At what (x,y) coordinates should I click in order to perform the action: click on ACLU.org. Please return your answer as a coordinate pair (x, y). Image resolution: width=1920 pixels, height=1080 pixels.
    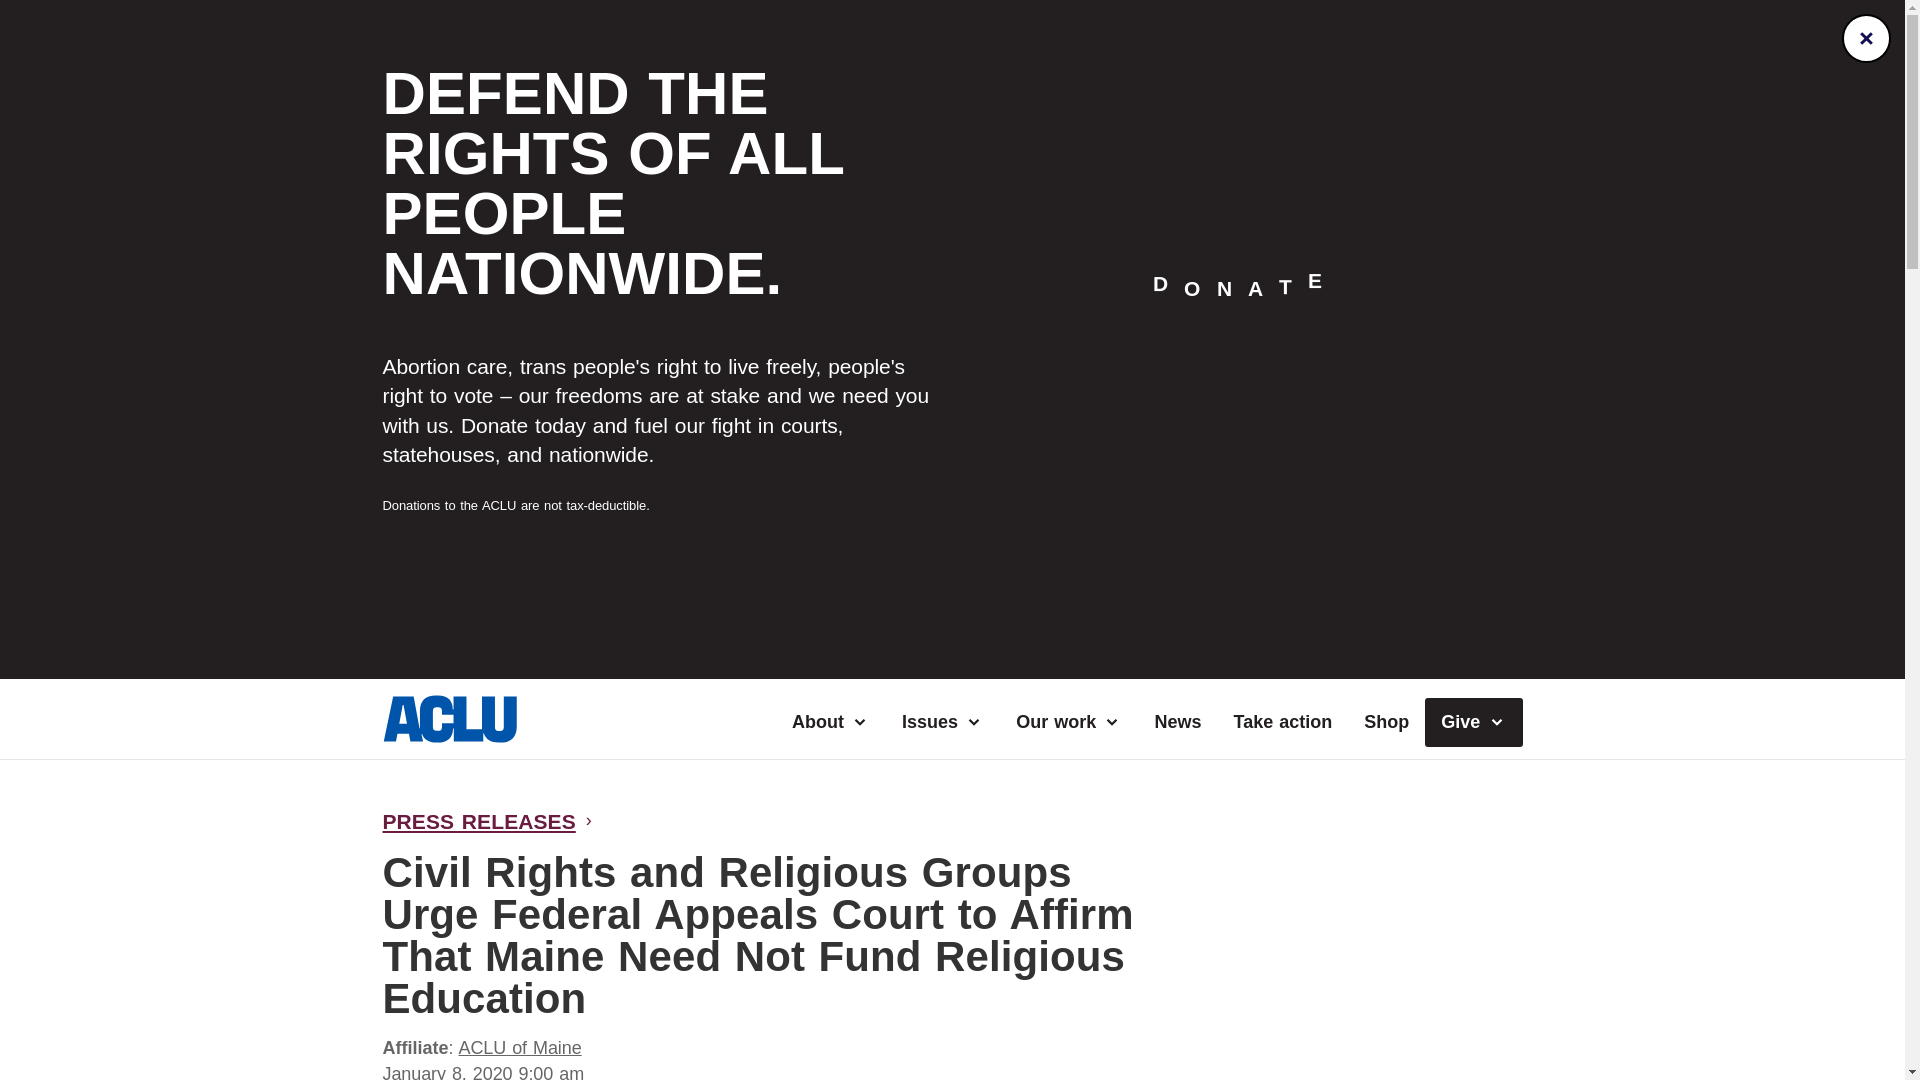
    Looking at the image, I should click on (449, 736).